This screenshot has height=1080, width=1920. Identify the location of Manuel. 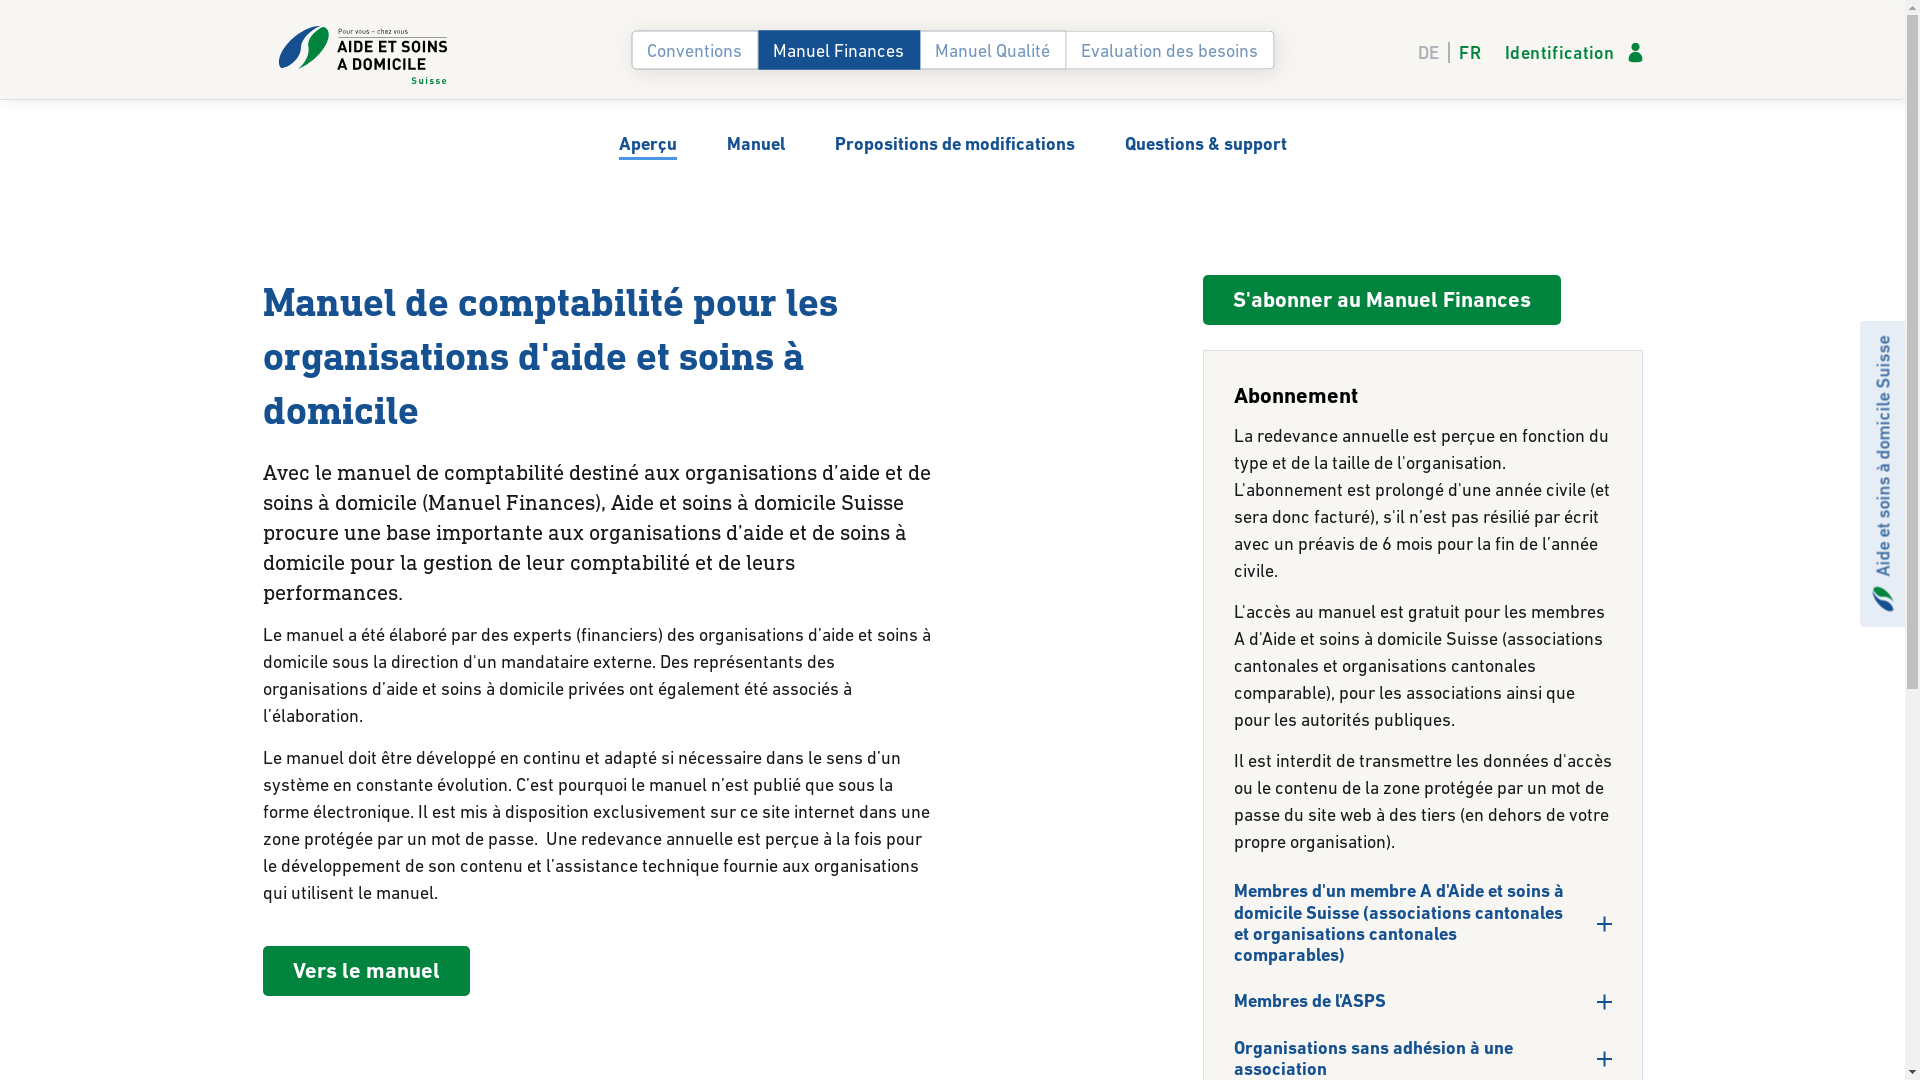
(755, 144).